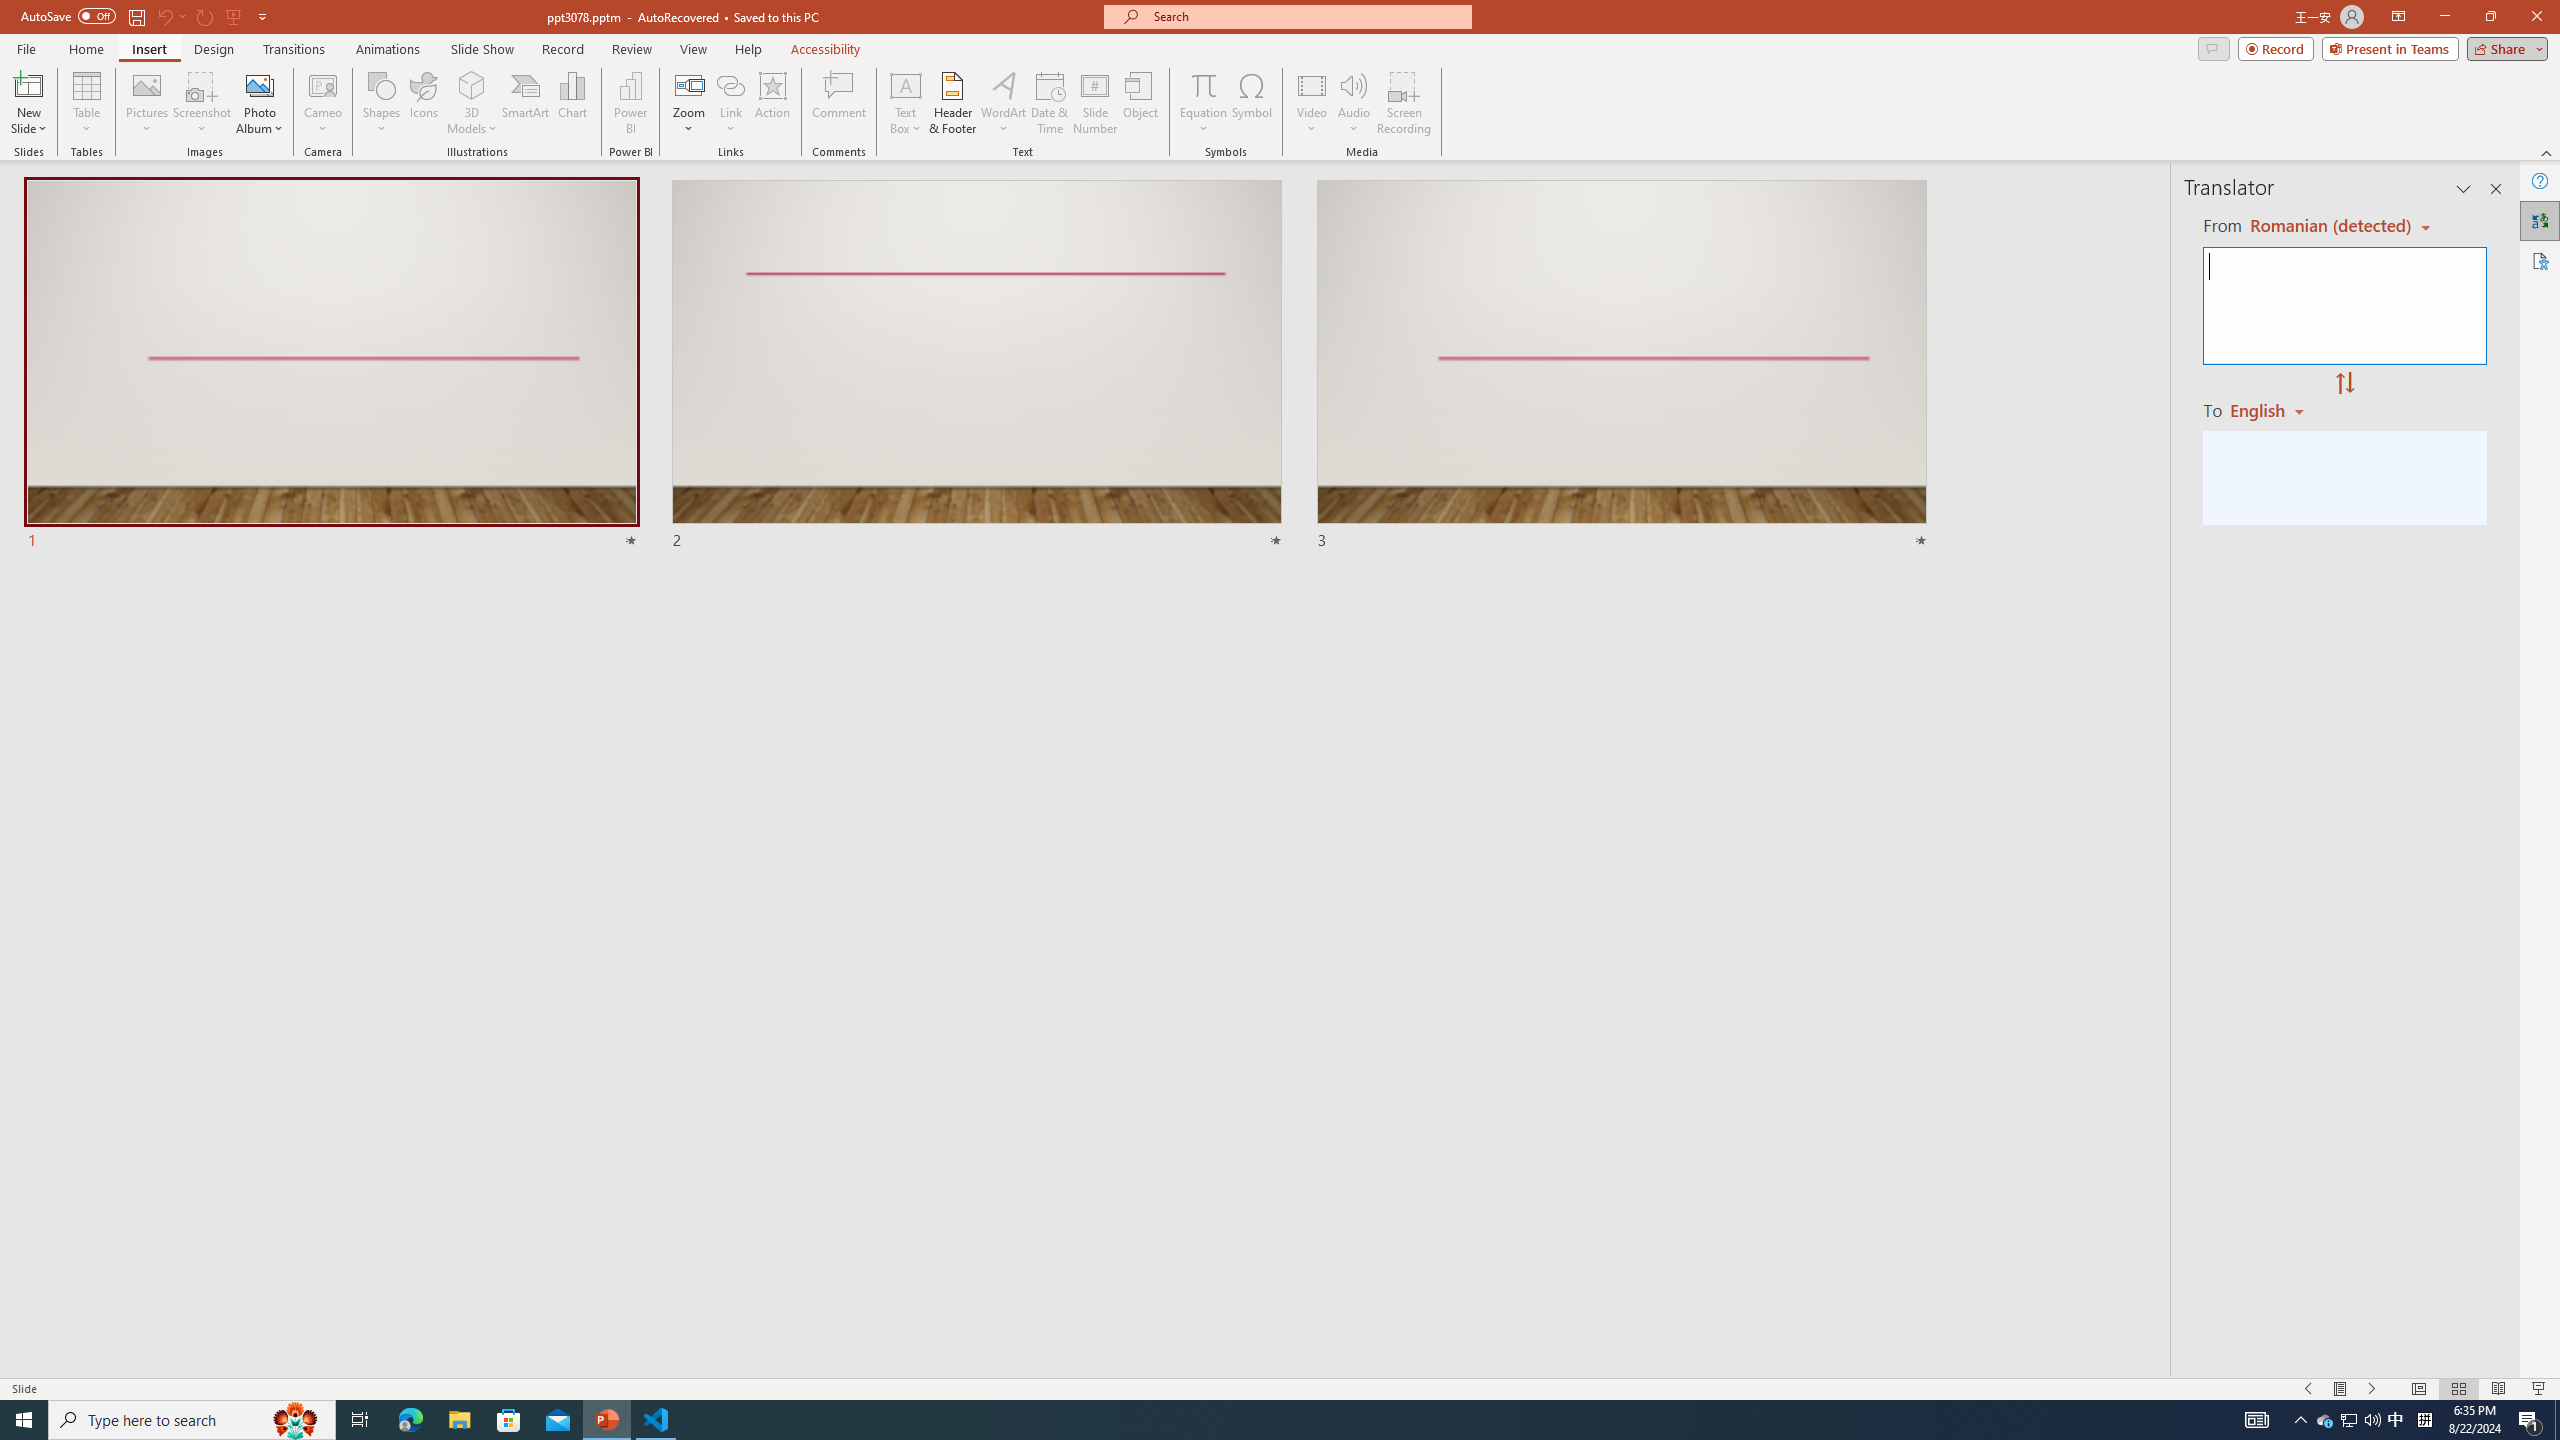 This screenshot has height=1440, width=2560. Describe the element at coordinates (1312, 103) in the screenshot. I see `Video` at that location.